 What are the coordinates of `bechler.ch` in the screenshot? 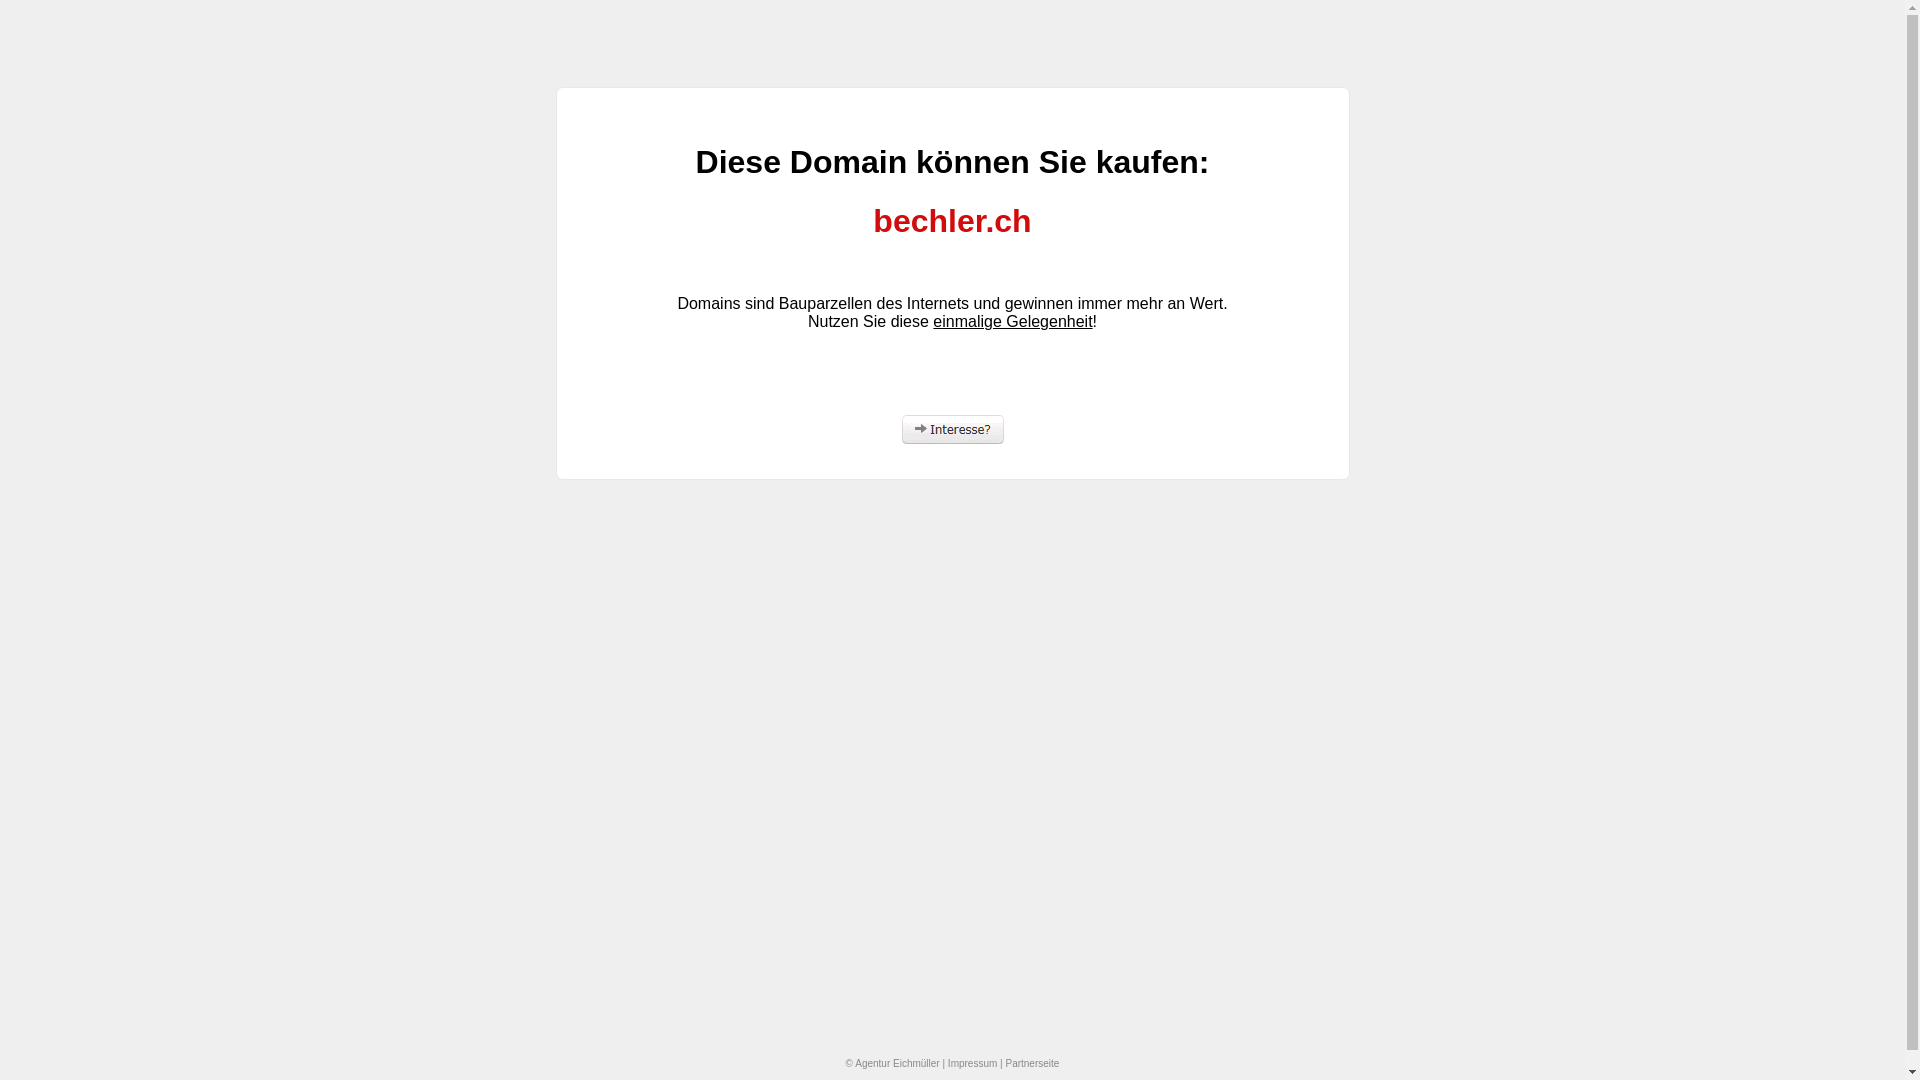 It's located at (952, 222).